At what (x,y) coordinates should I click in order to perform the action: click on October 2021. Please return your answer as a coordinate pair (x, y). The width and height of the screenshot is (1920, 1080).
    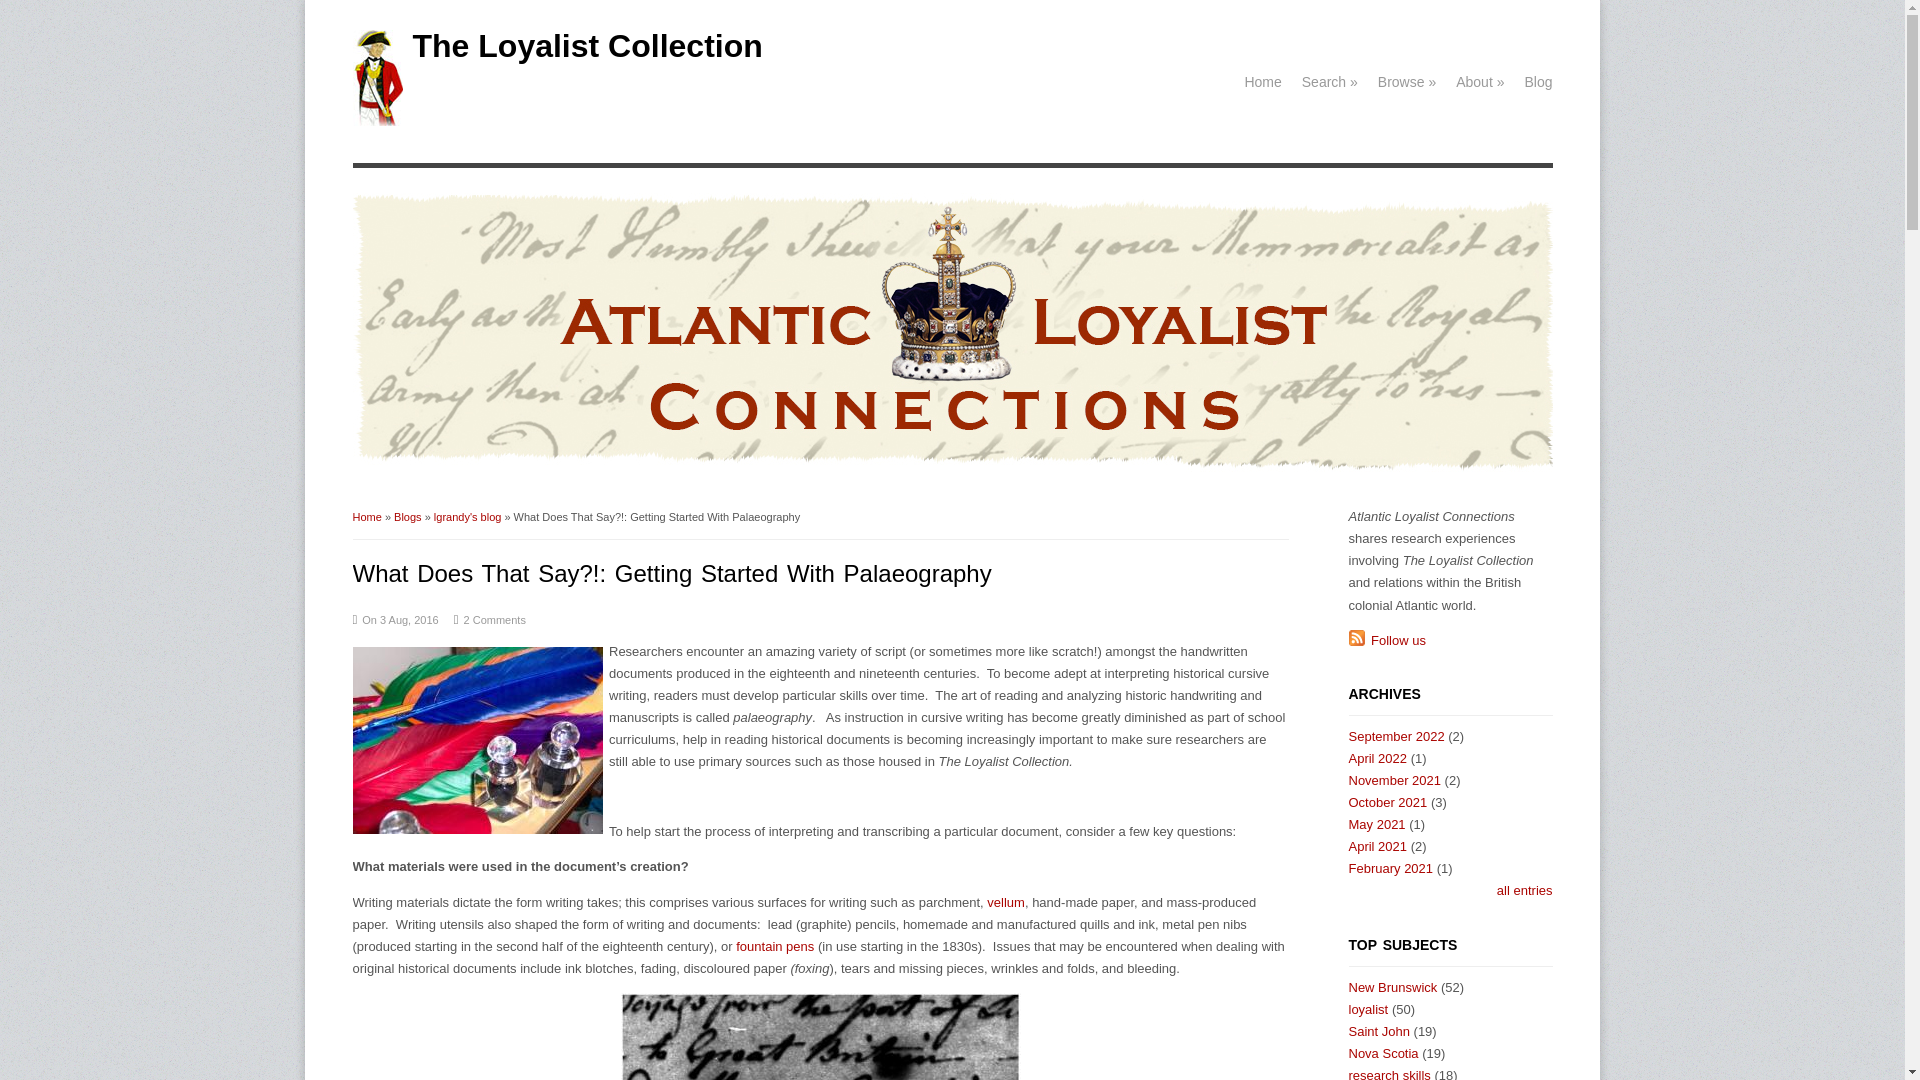
    Looking at the image, I should click on (1386, 802).